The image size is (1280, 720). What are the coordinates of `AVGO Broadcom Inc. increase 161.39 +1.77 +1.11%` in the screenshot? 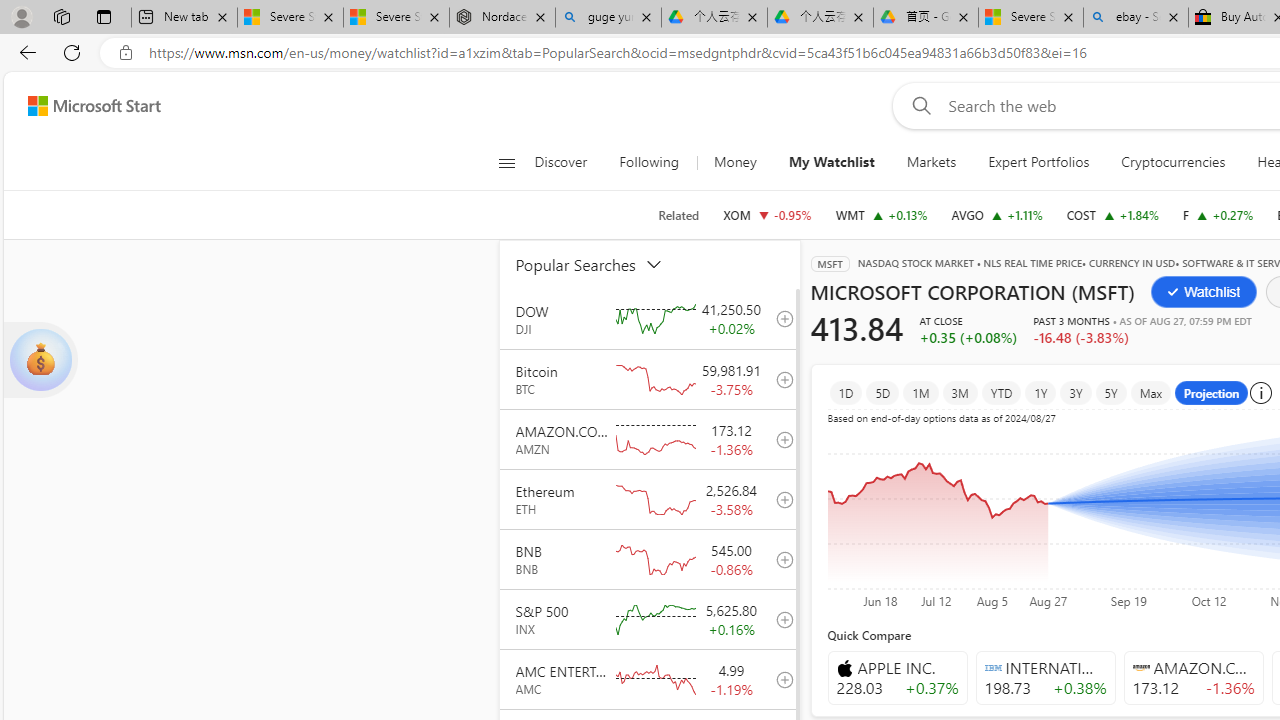 It's located at (996, 214).